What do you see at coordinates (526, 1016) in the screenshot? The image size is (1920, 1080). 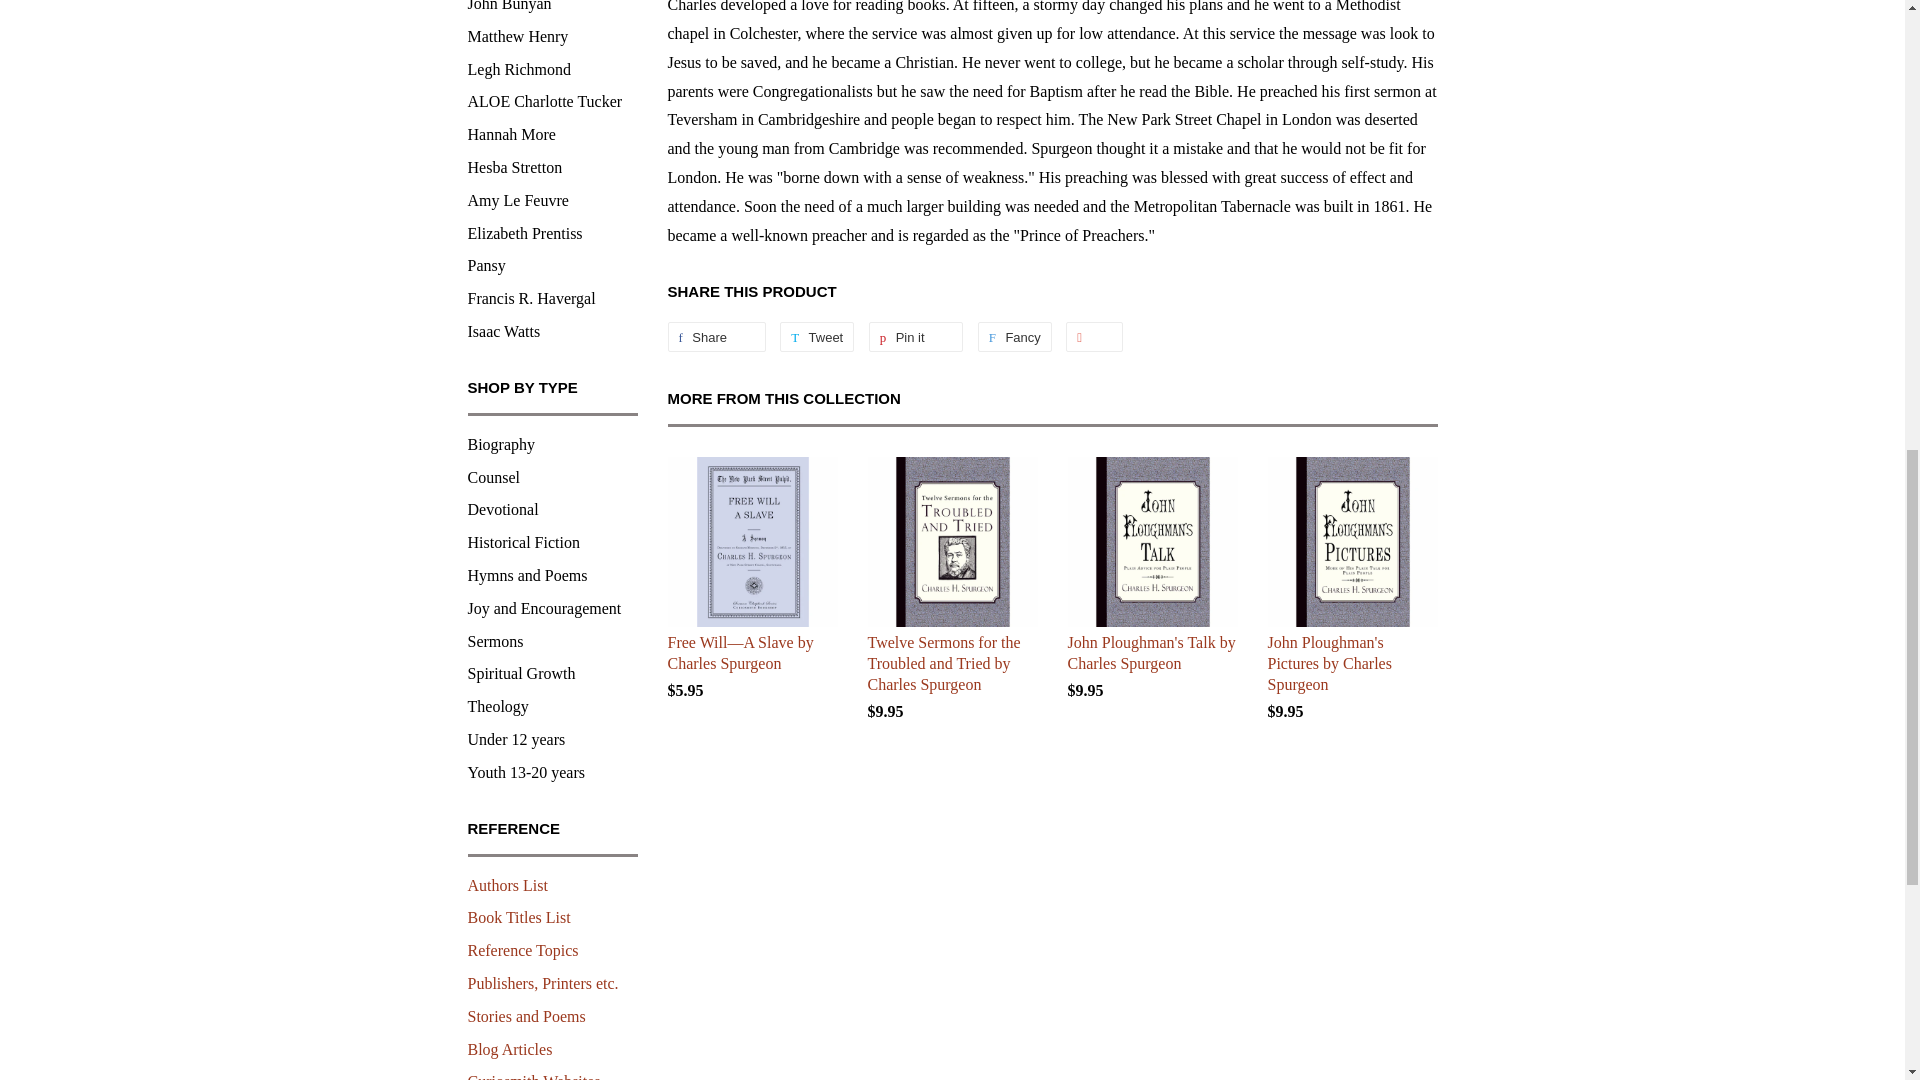 I see `Stories and Poetry` at bounding box center [526, 1016].